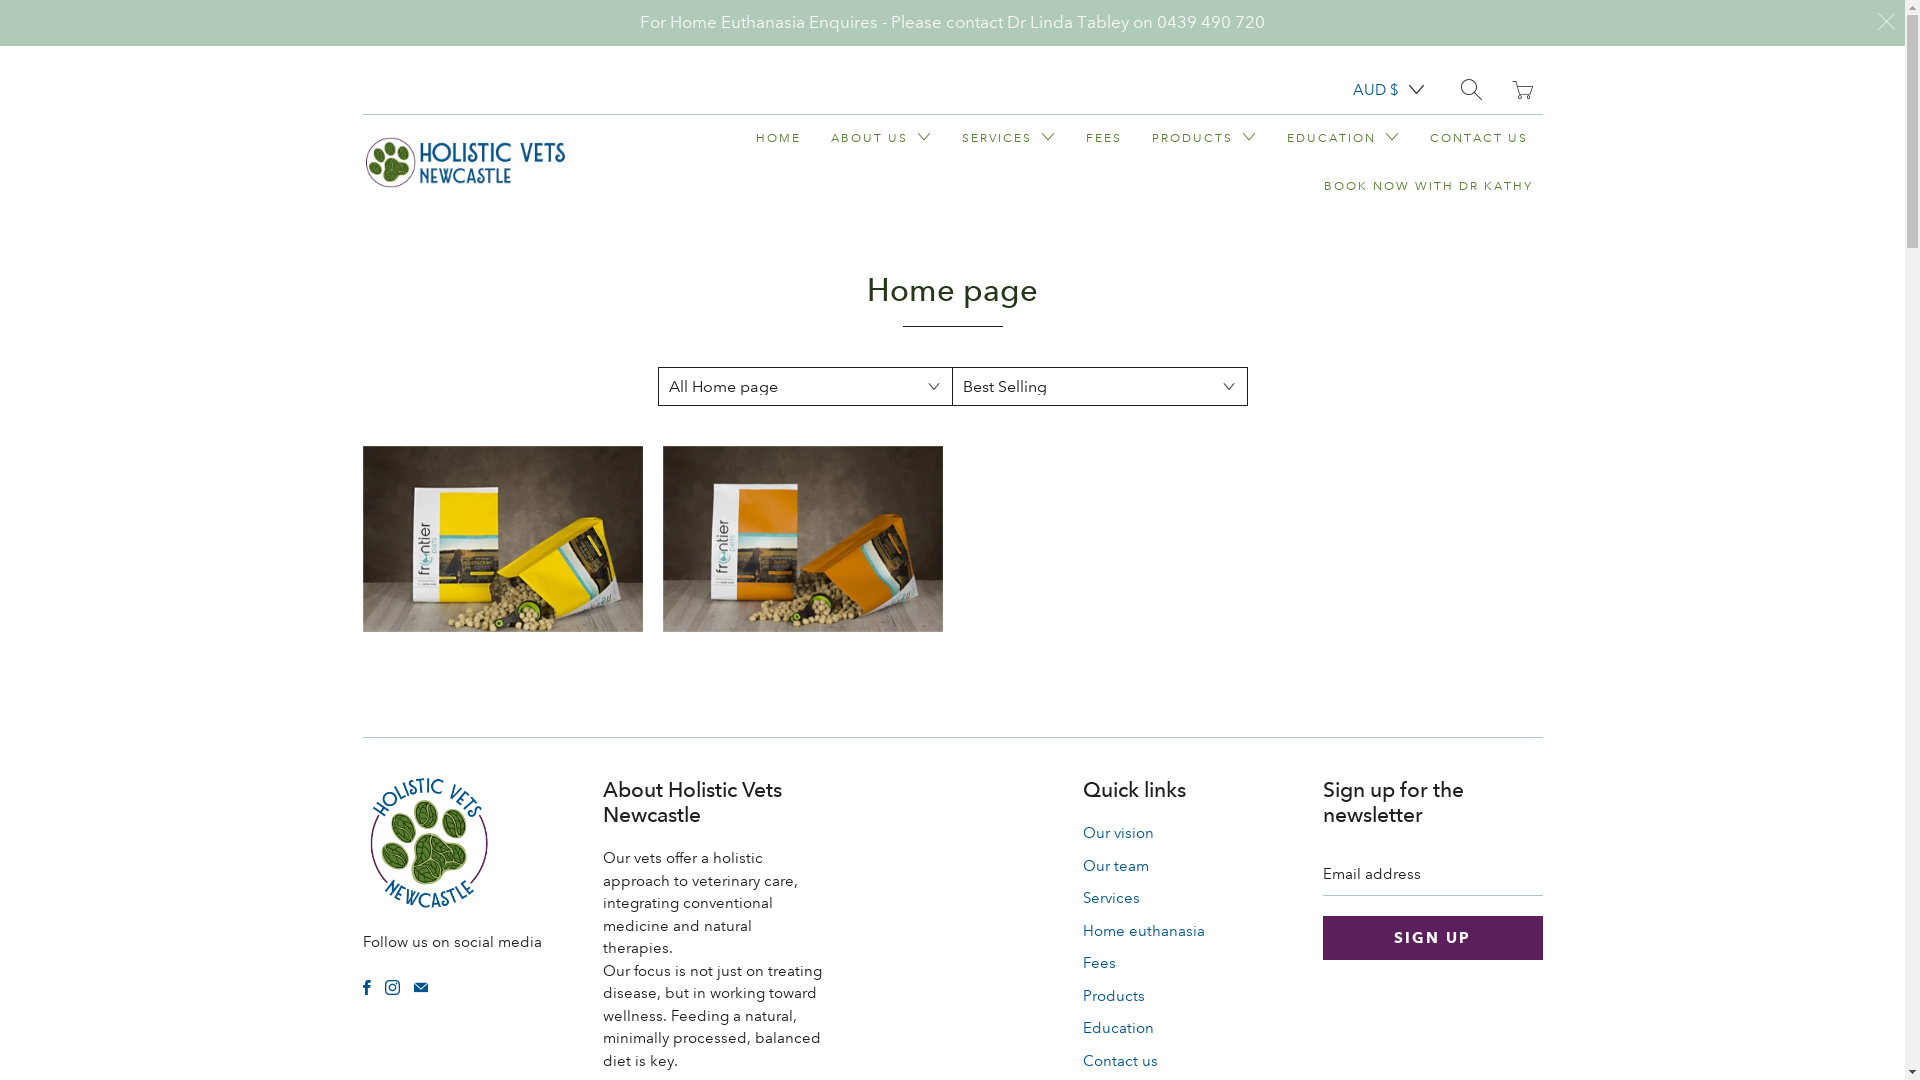 The width and height of the screenshot is (1920, 1080). I want to click on STD, so click(1499, 273).